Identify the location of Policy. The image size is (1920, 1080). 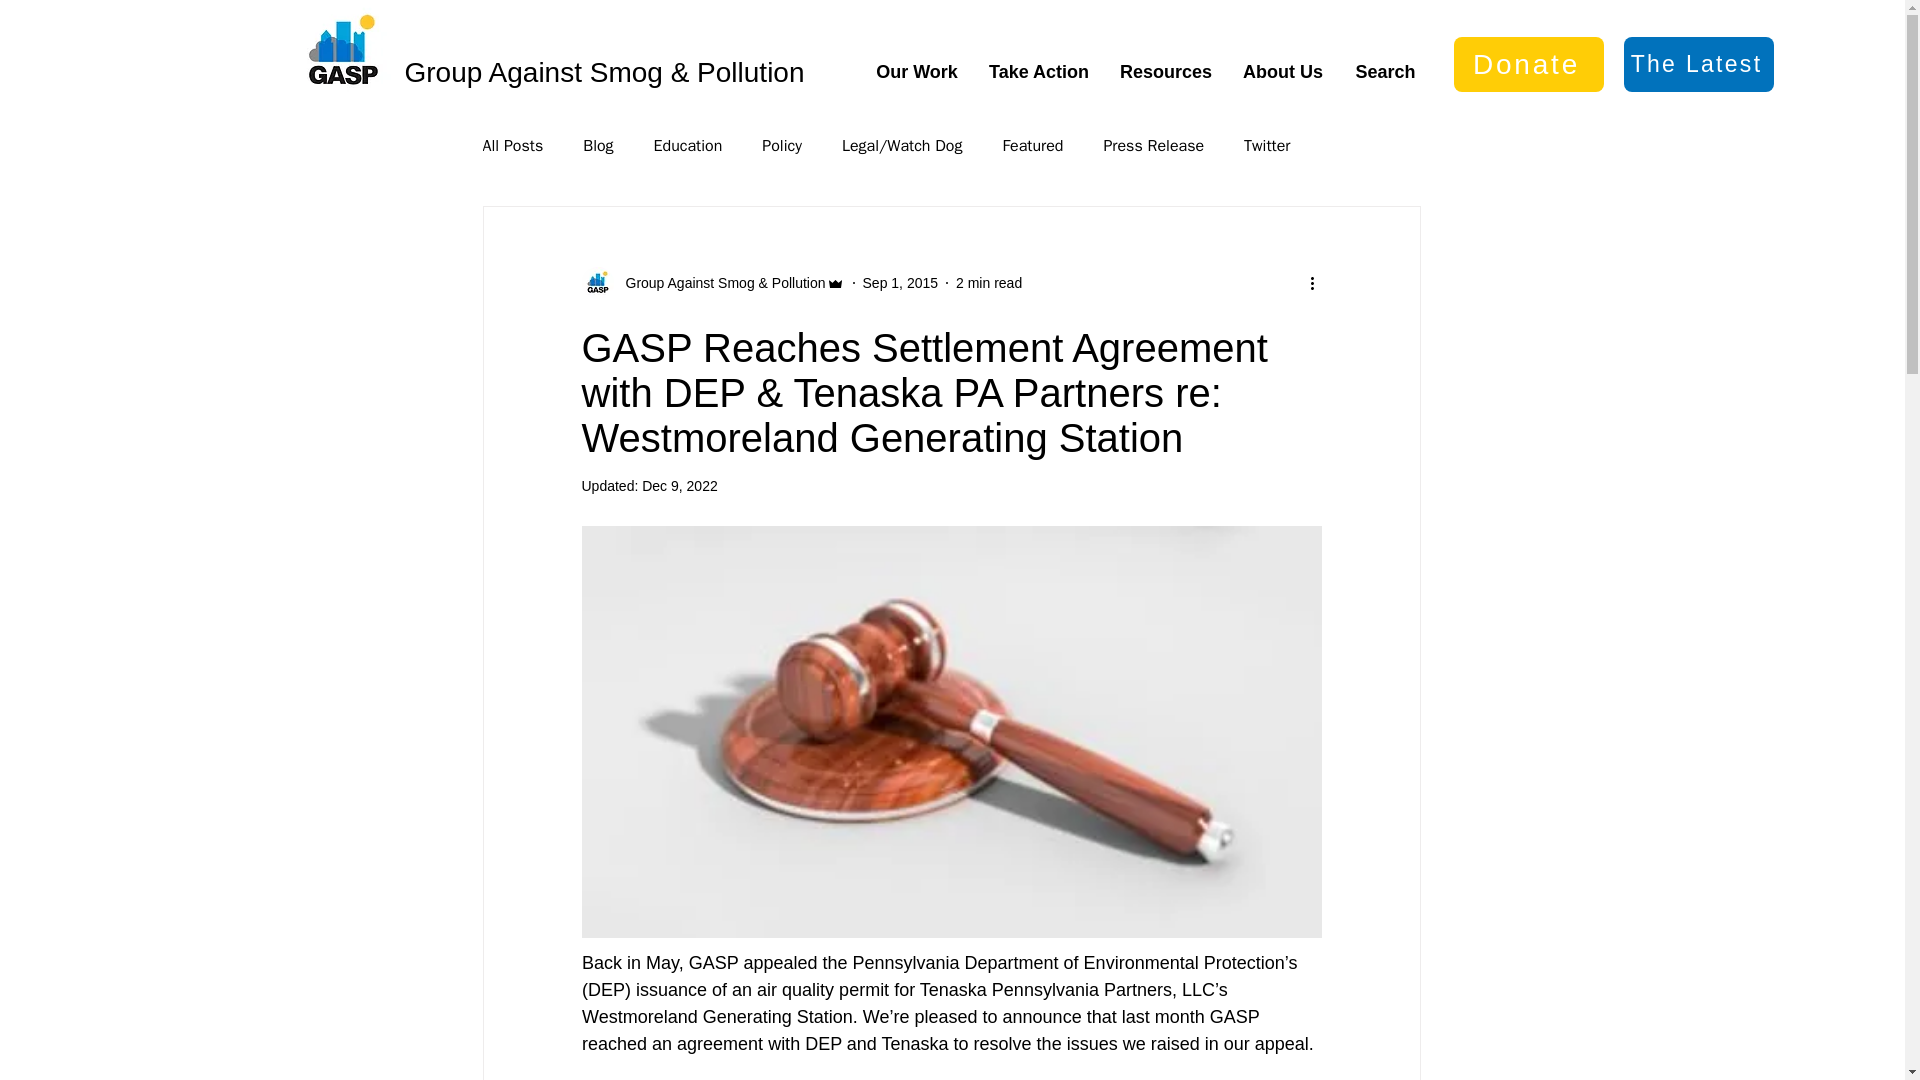
(782, 146).